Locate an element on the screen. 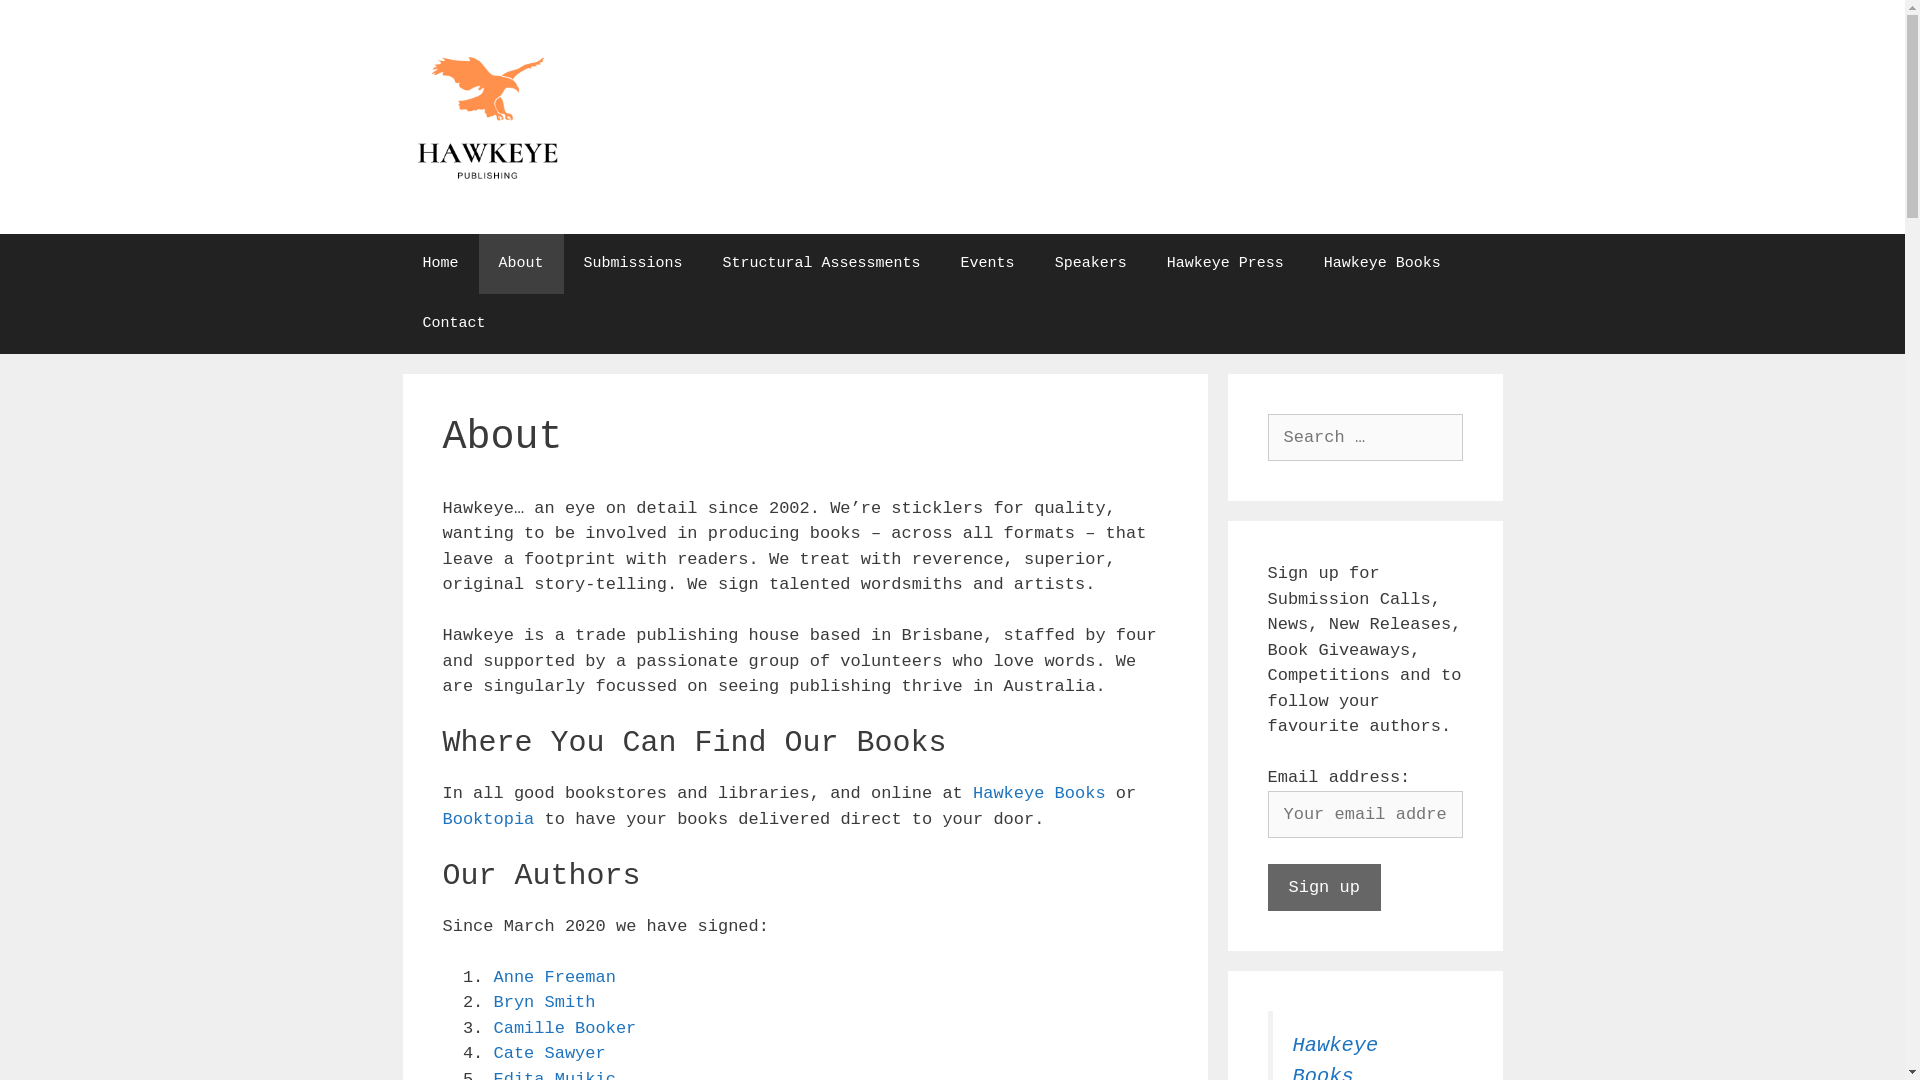 This screenshot has width=1920, height=1080. Events is located at coordinates (988, 264).